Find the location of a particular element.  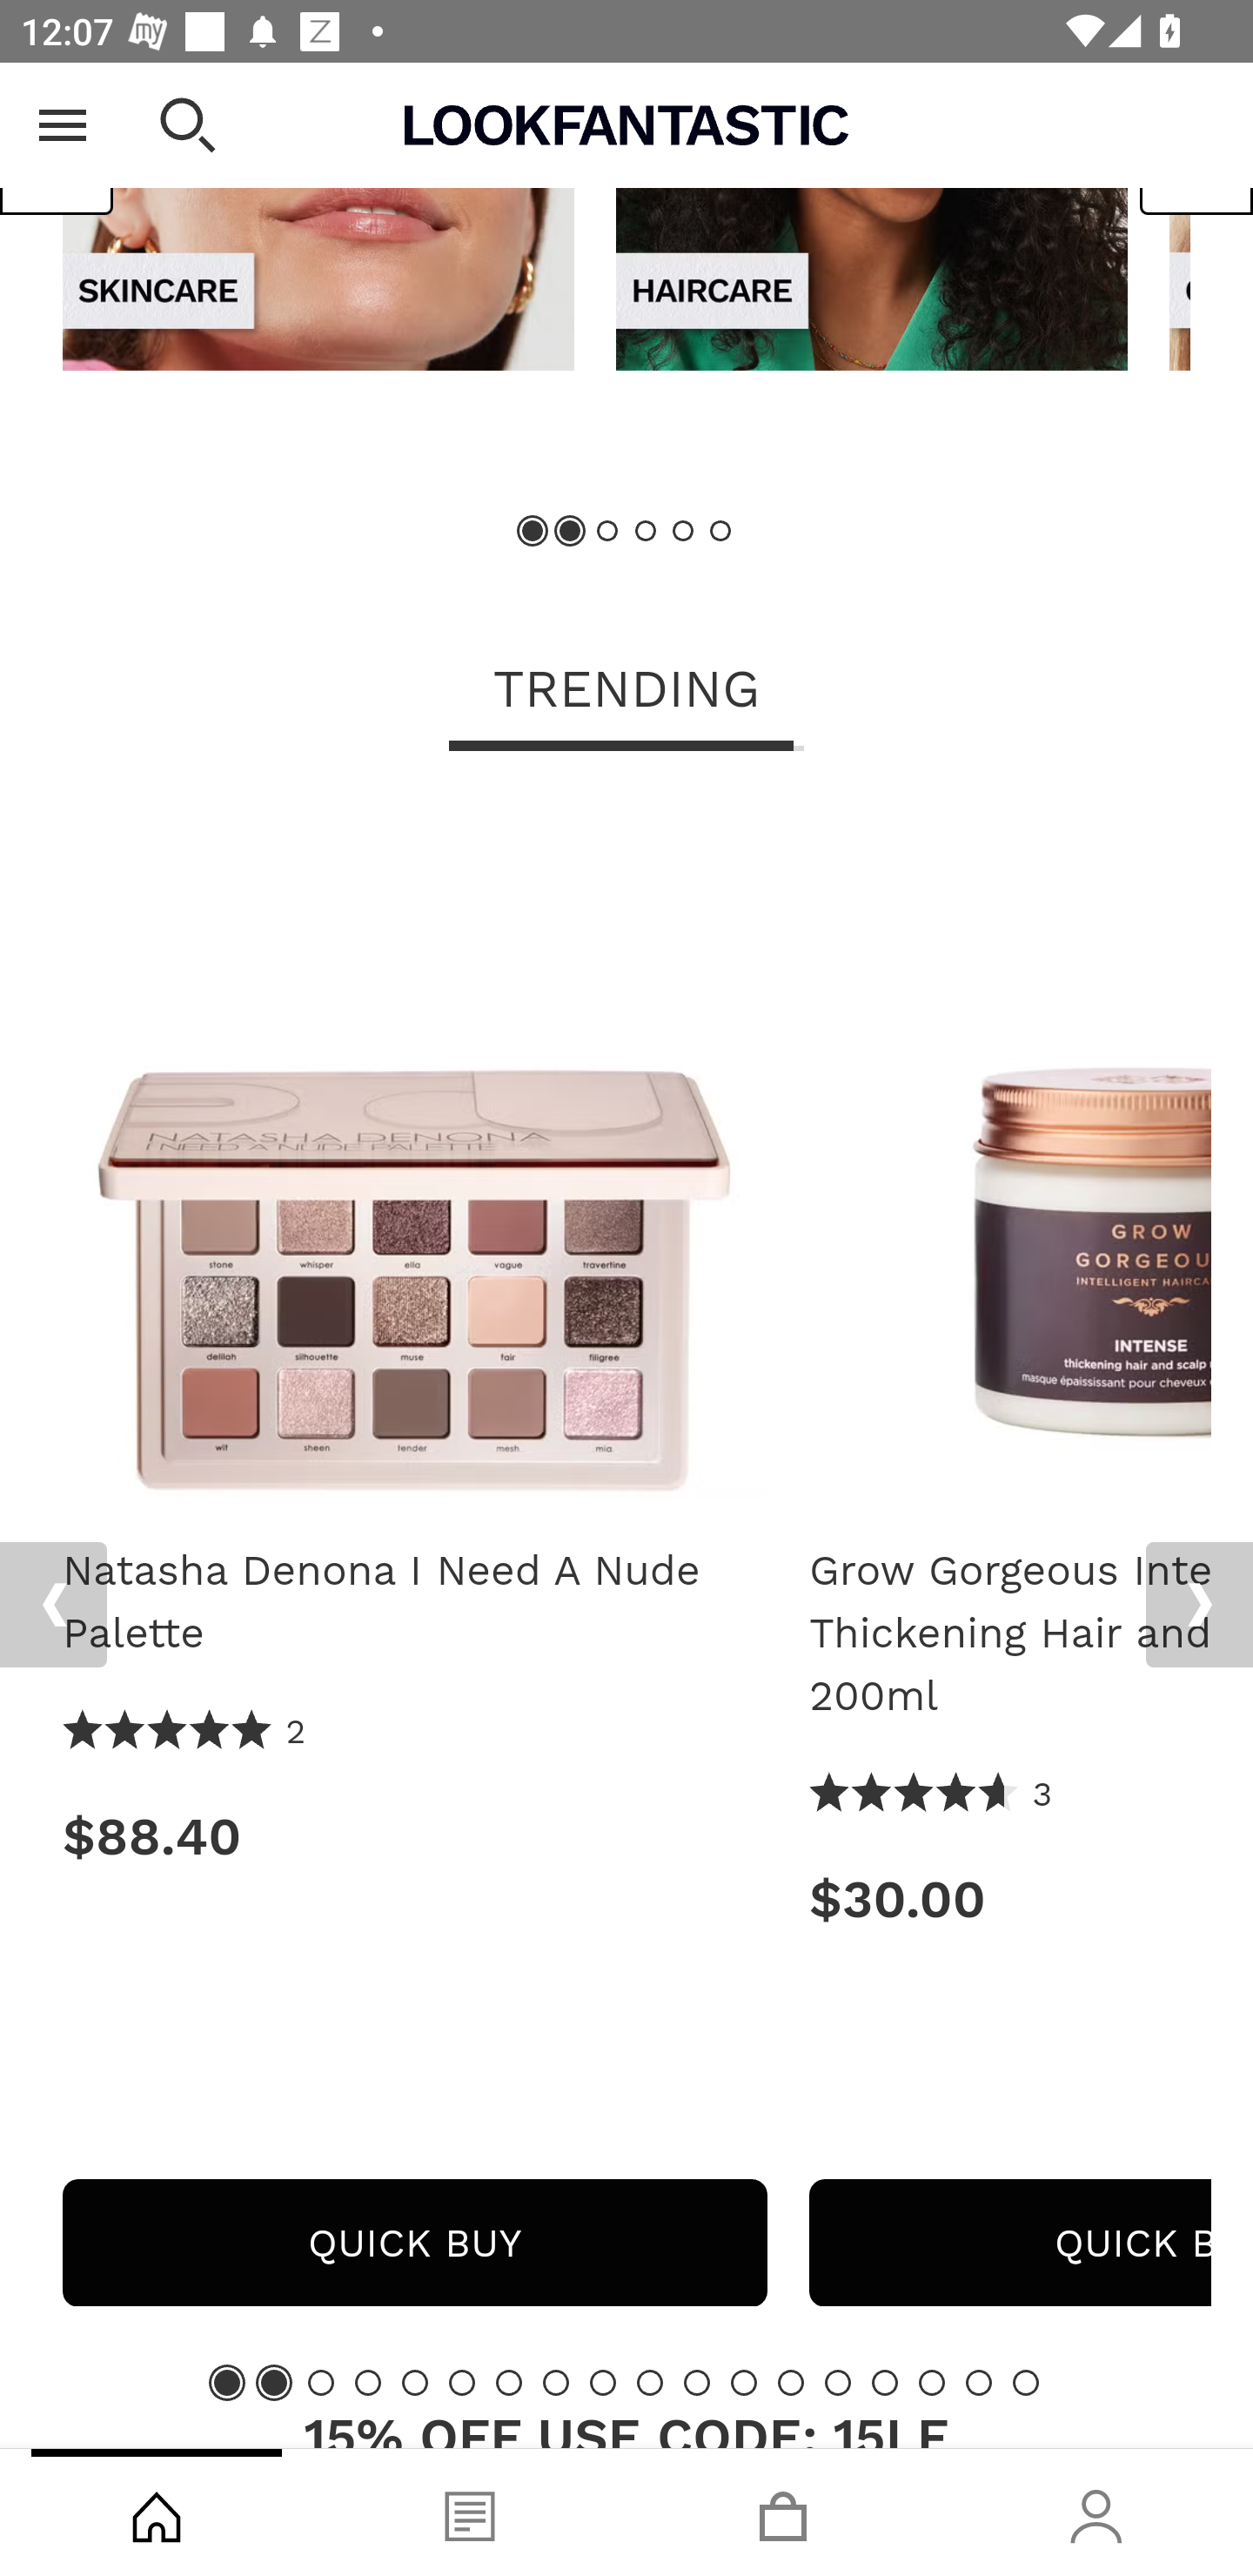

Slide 3 is located at coordinates (607, 531).